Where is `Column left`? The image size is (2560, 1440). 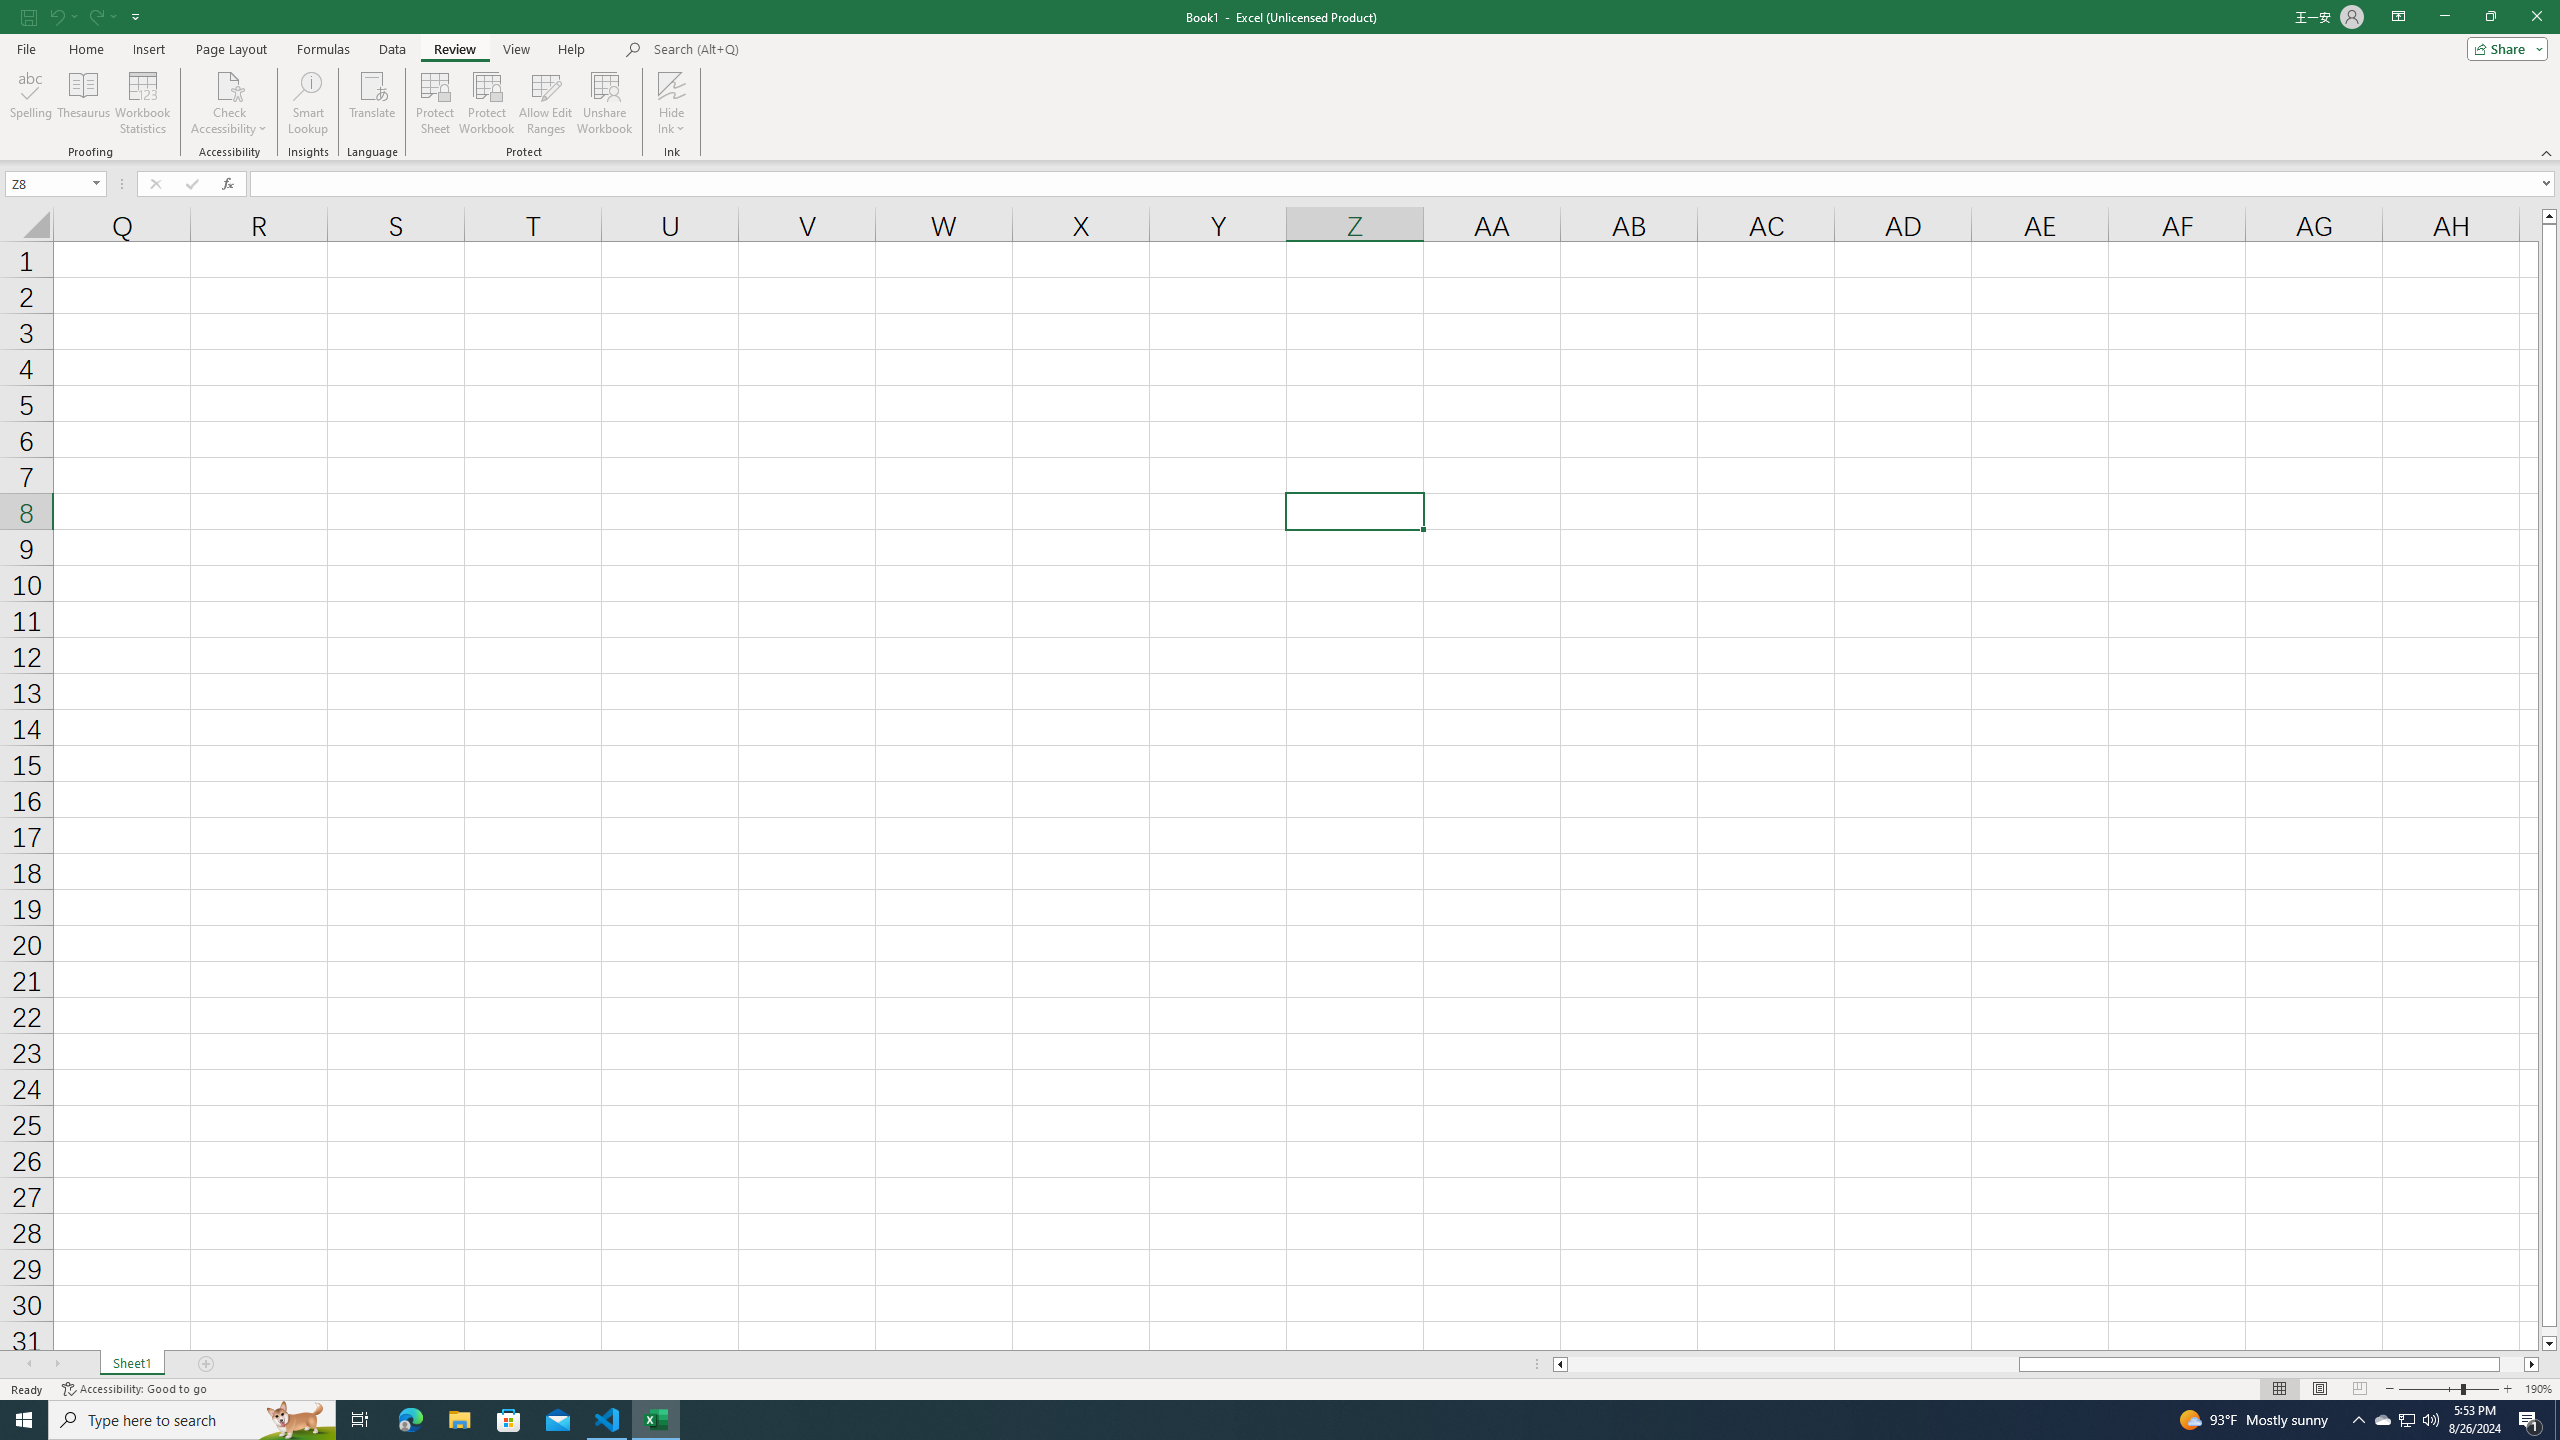 Column left is located at coordinates (1558, 1364).